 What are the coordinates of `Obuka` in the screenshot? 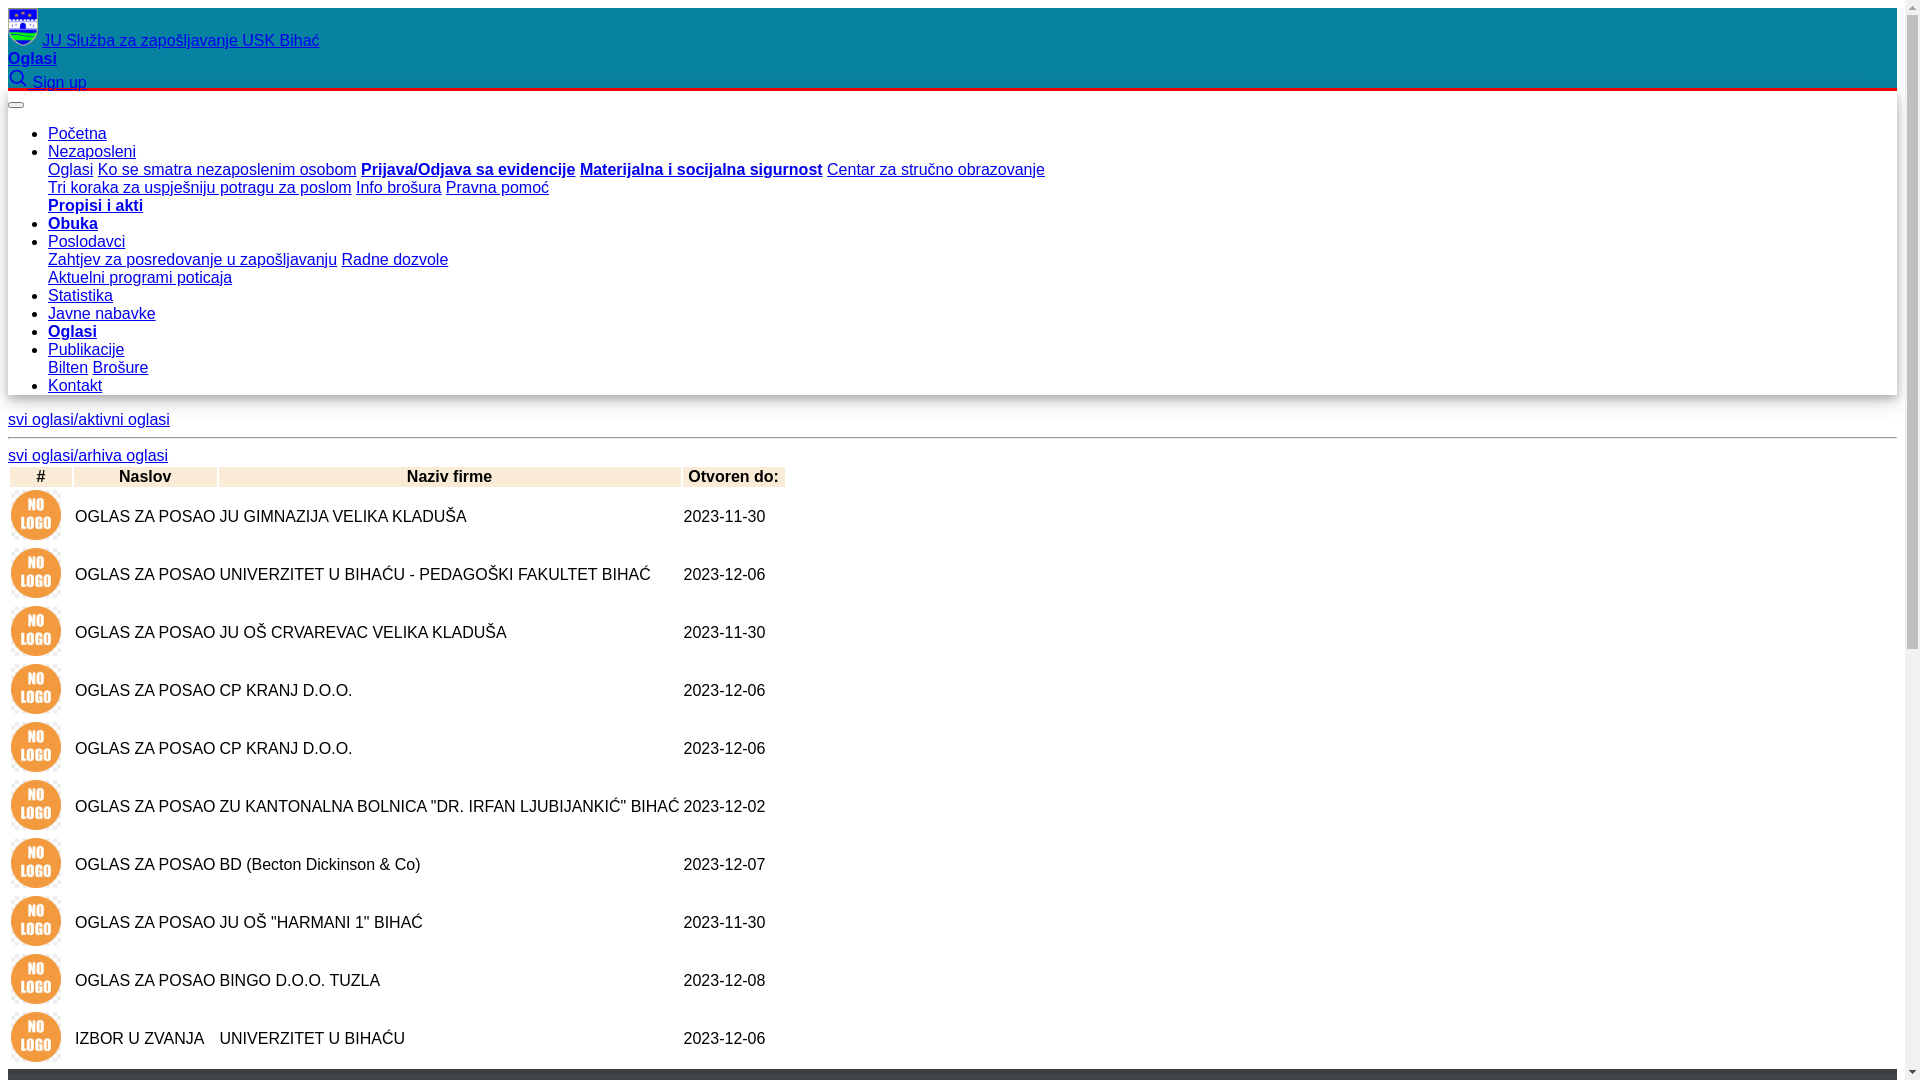 It's located at (73, 224).